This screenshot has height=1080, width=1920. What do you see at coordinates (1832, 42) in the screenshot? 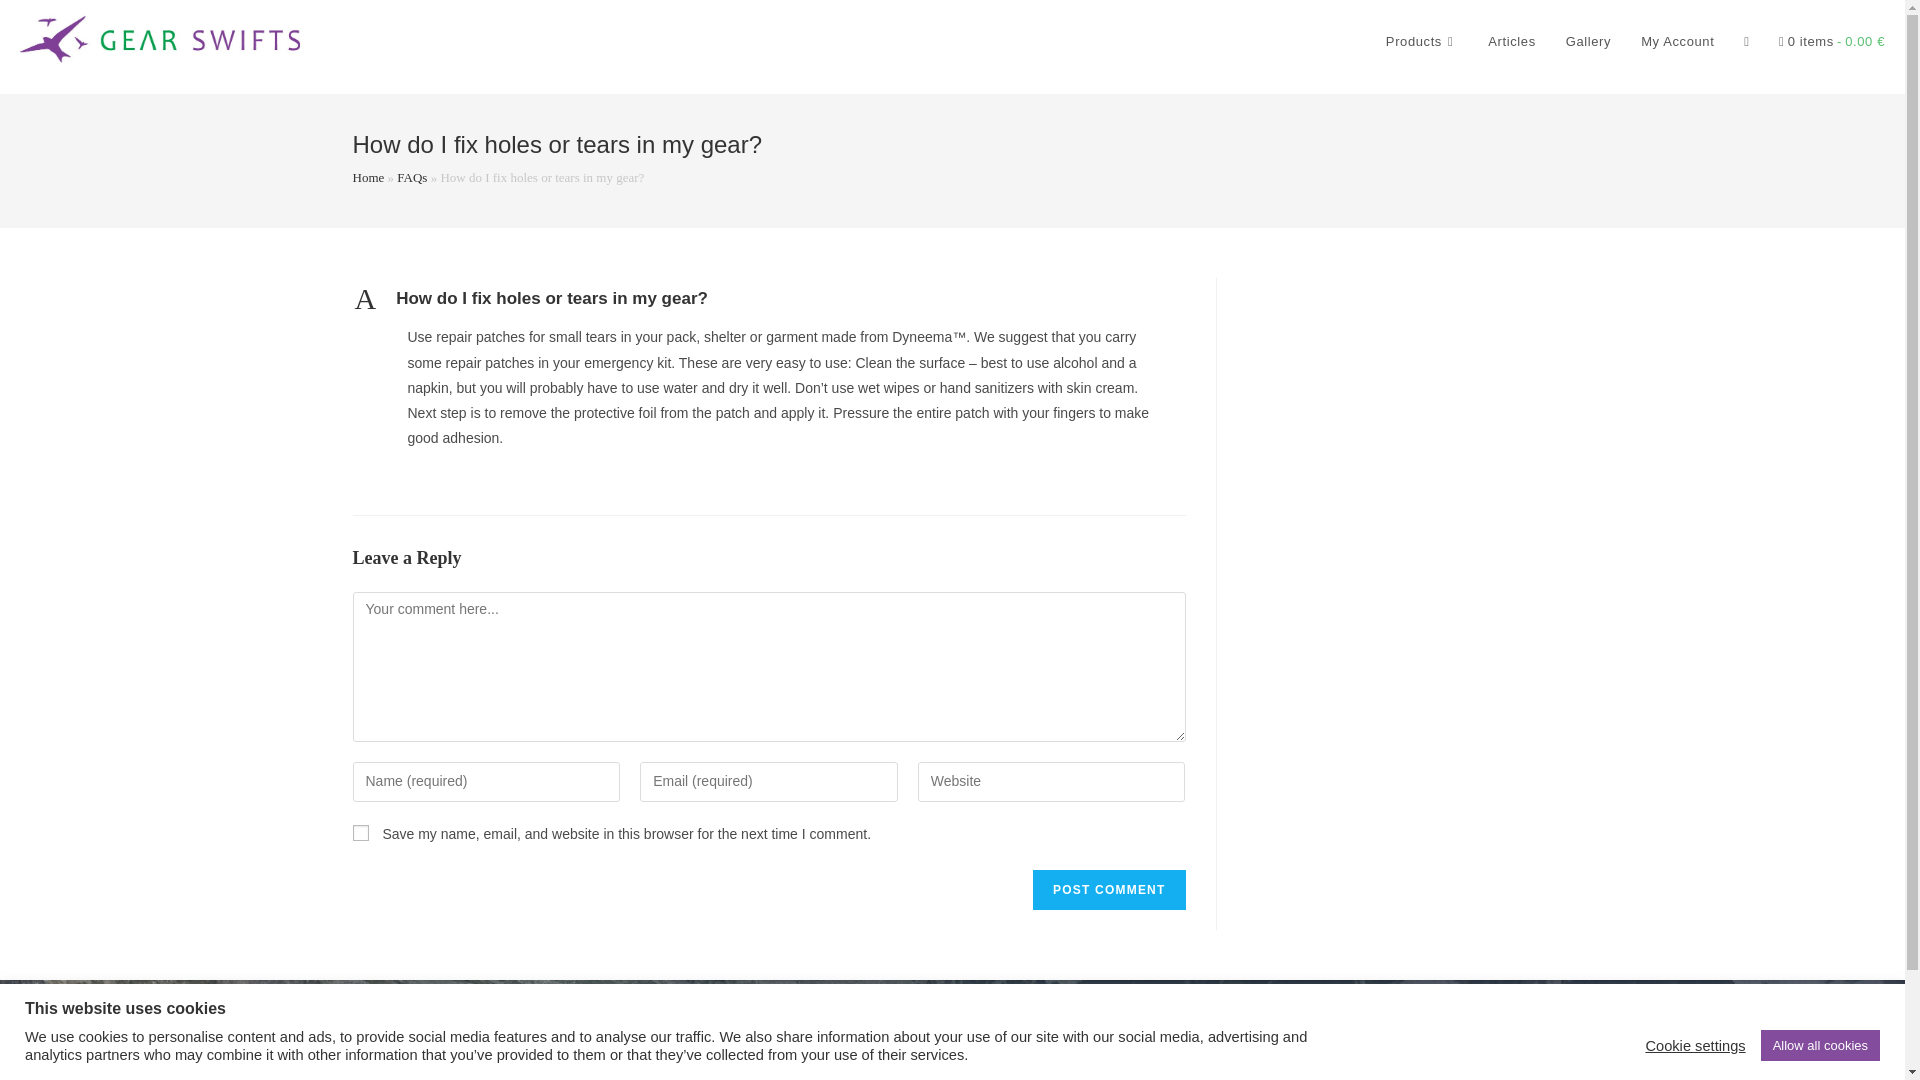
I see `Start shopping` at bounding box center [1832, 42].